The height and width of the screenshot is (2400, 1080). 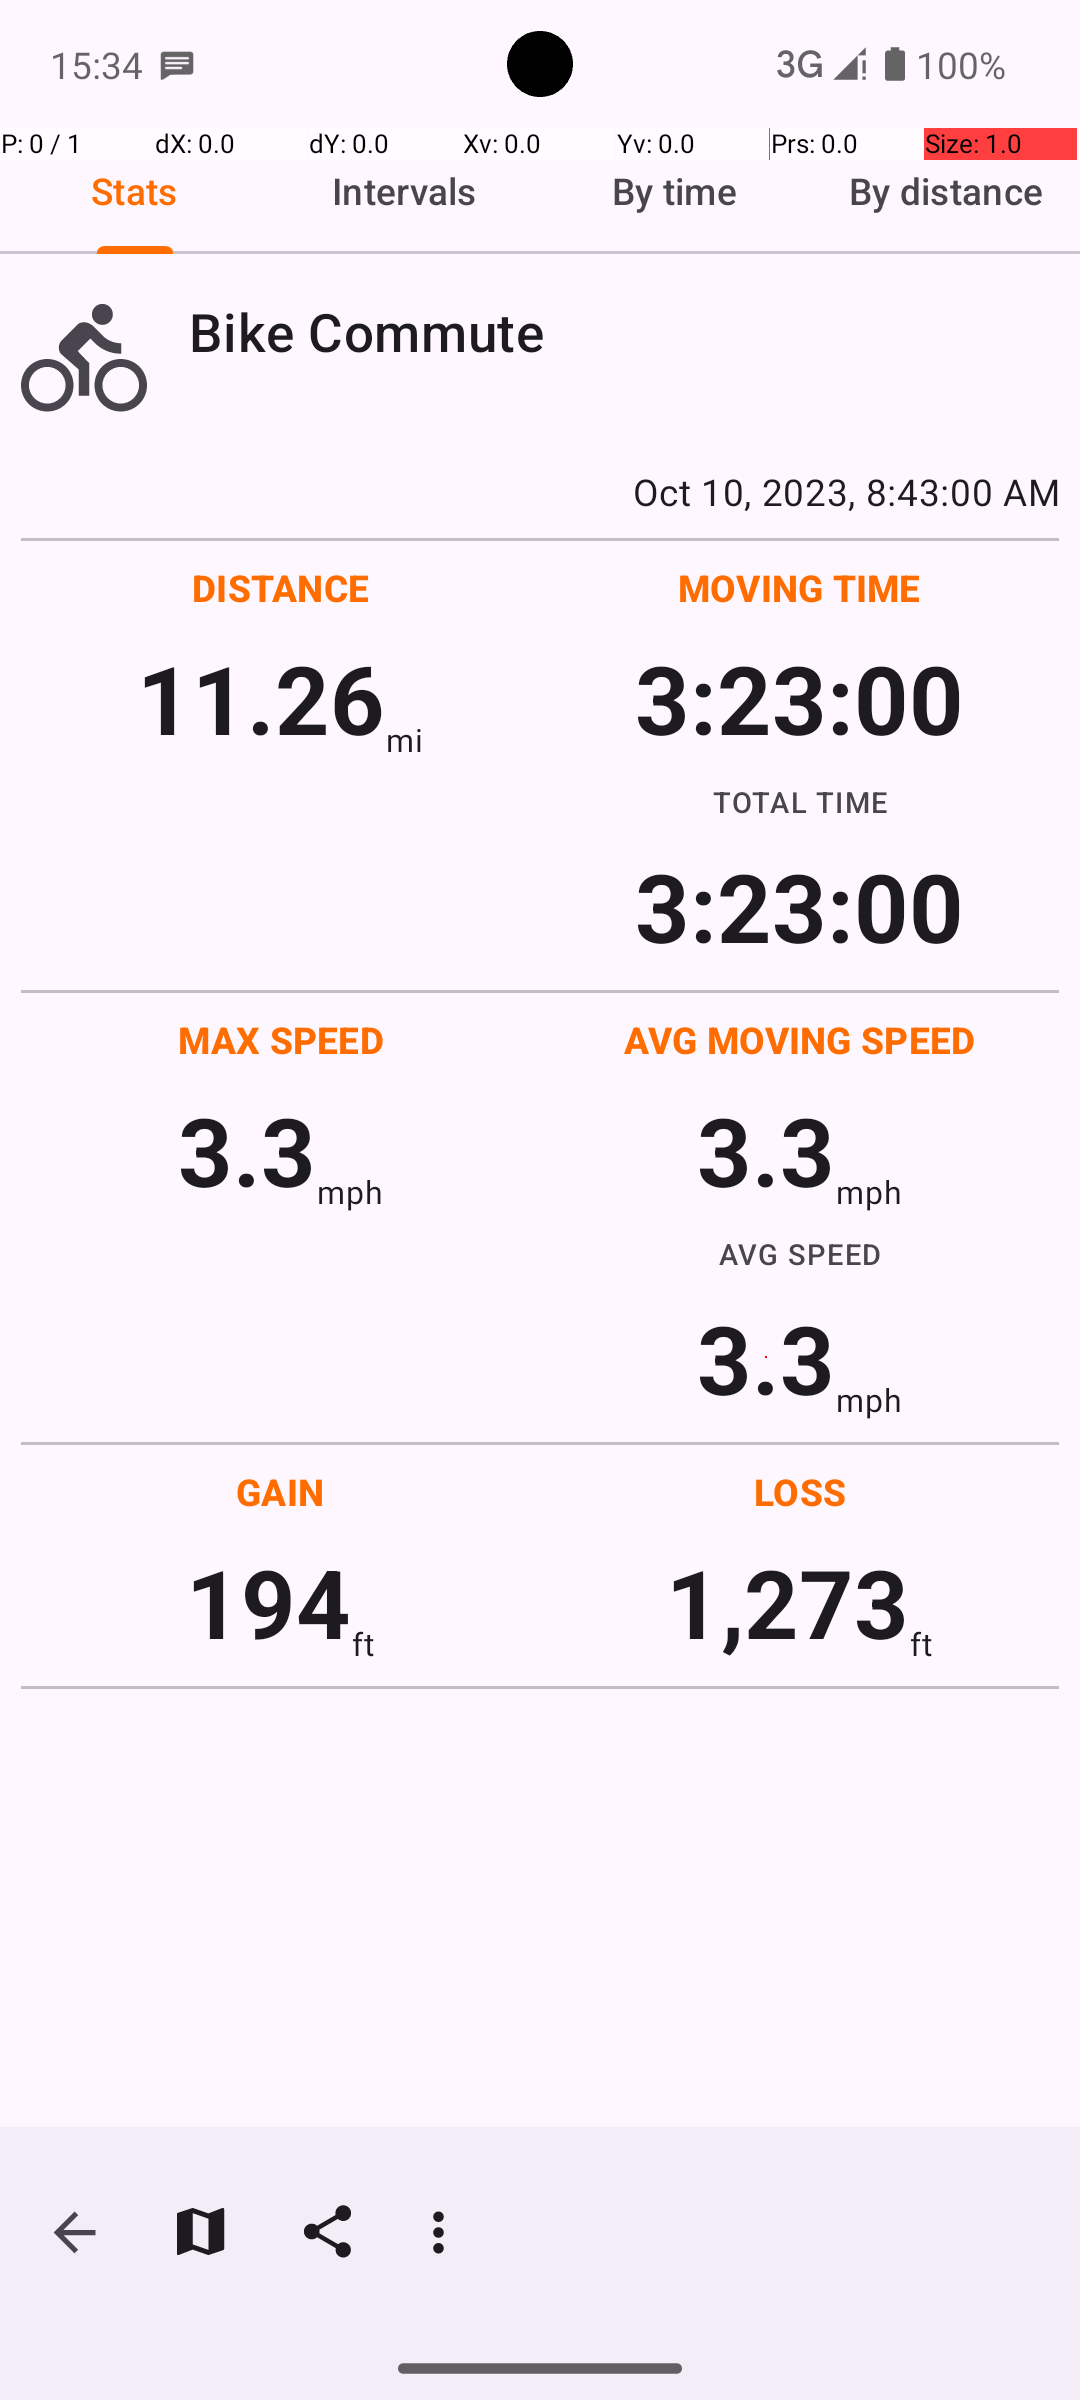 What do you see at coordinates (800, 1040) in the screenshot?
I see `AVG MOVING SPEED` at bounding box center [800, 1040].